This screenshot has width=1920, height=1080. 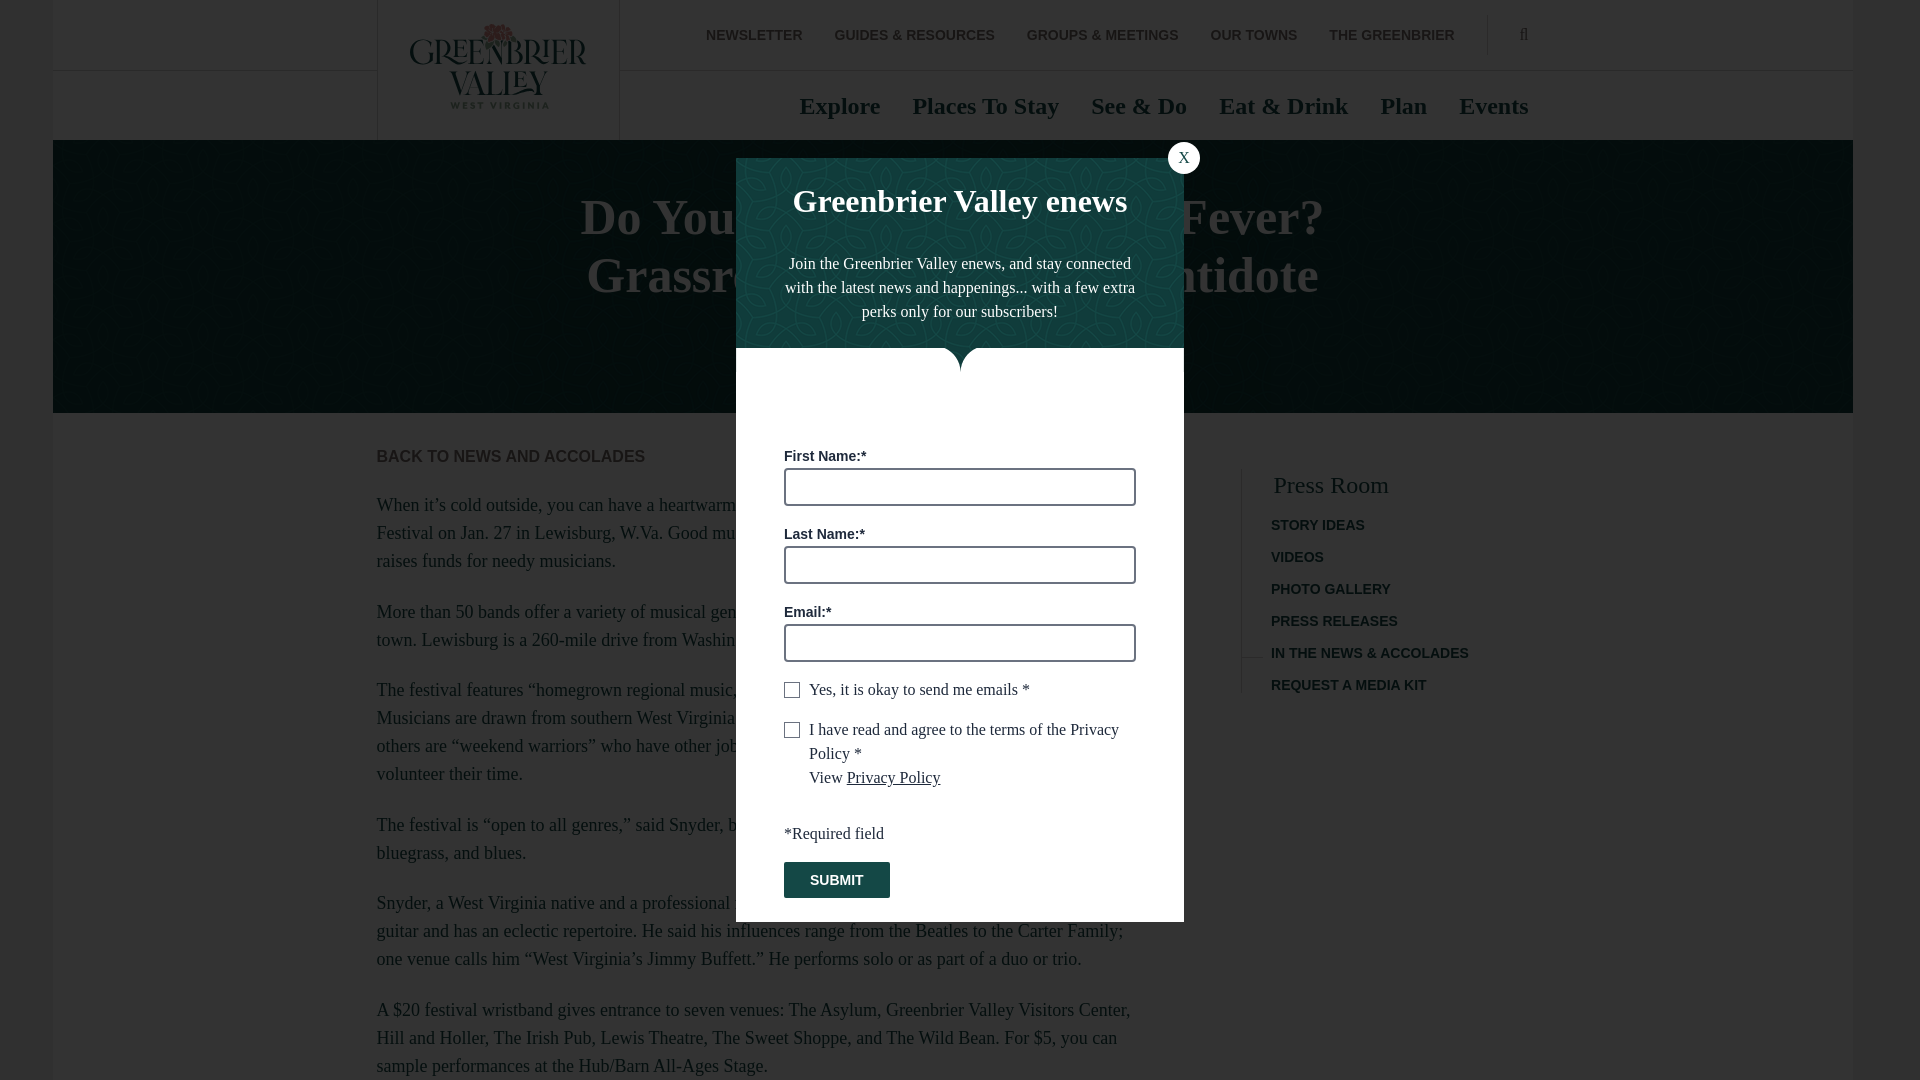 I want to click on Explore, so click(x=840, y=106).